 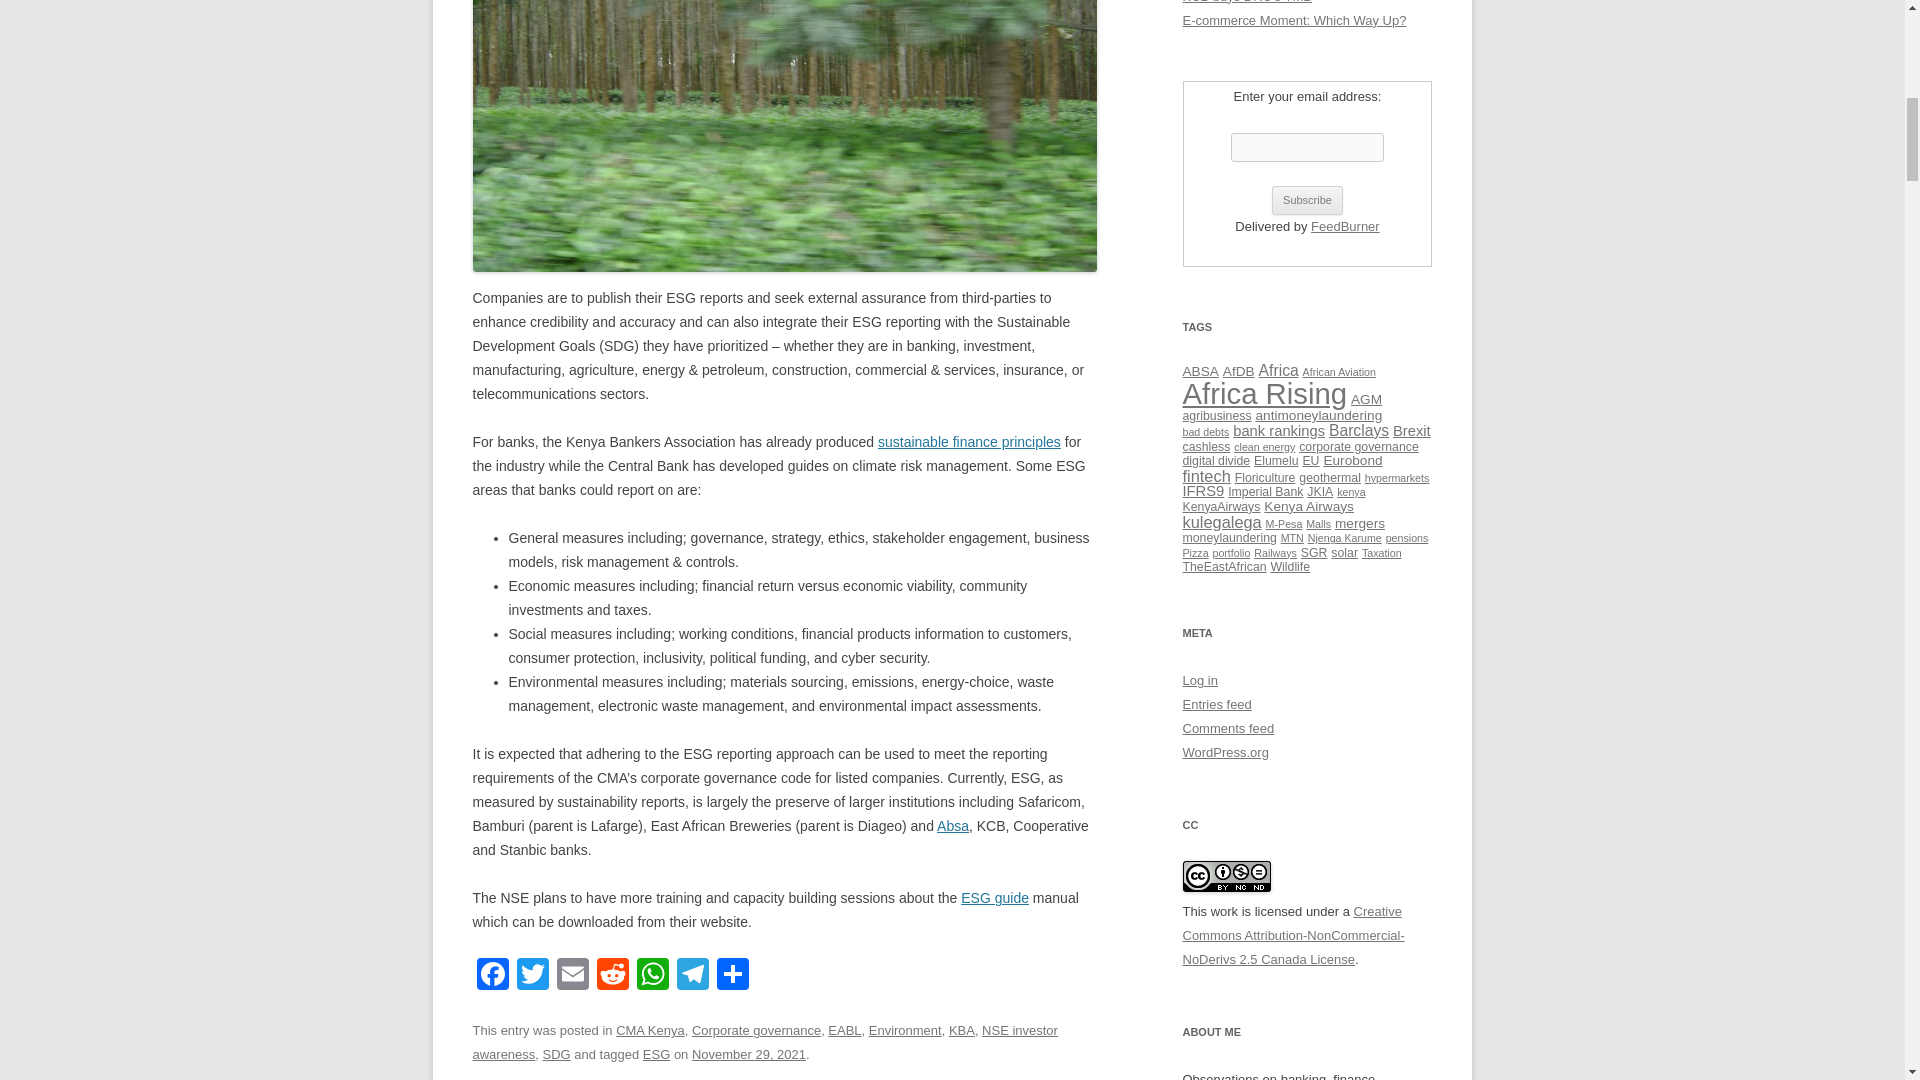 I want to click on Email, so click(x=572, y=976).